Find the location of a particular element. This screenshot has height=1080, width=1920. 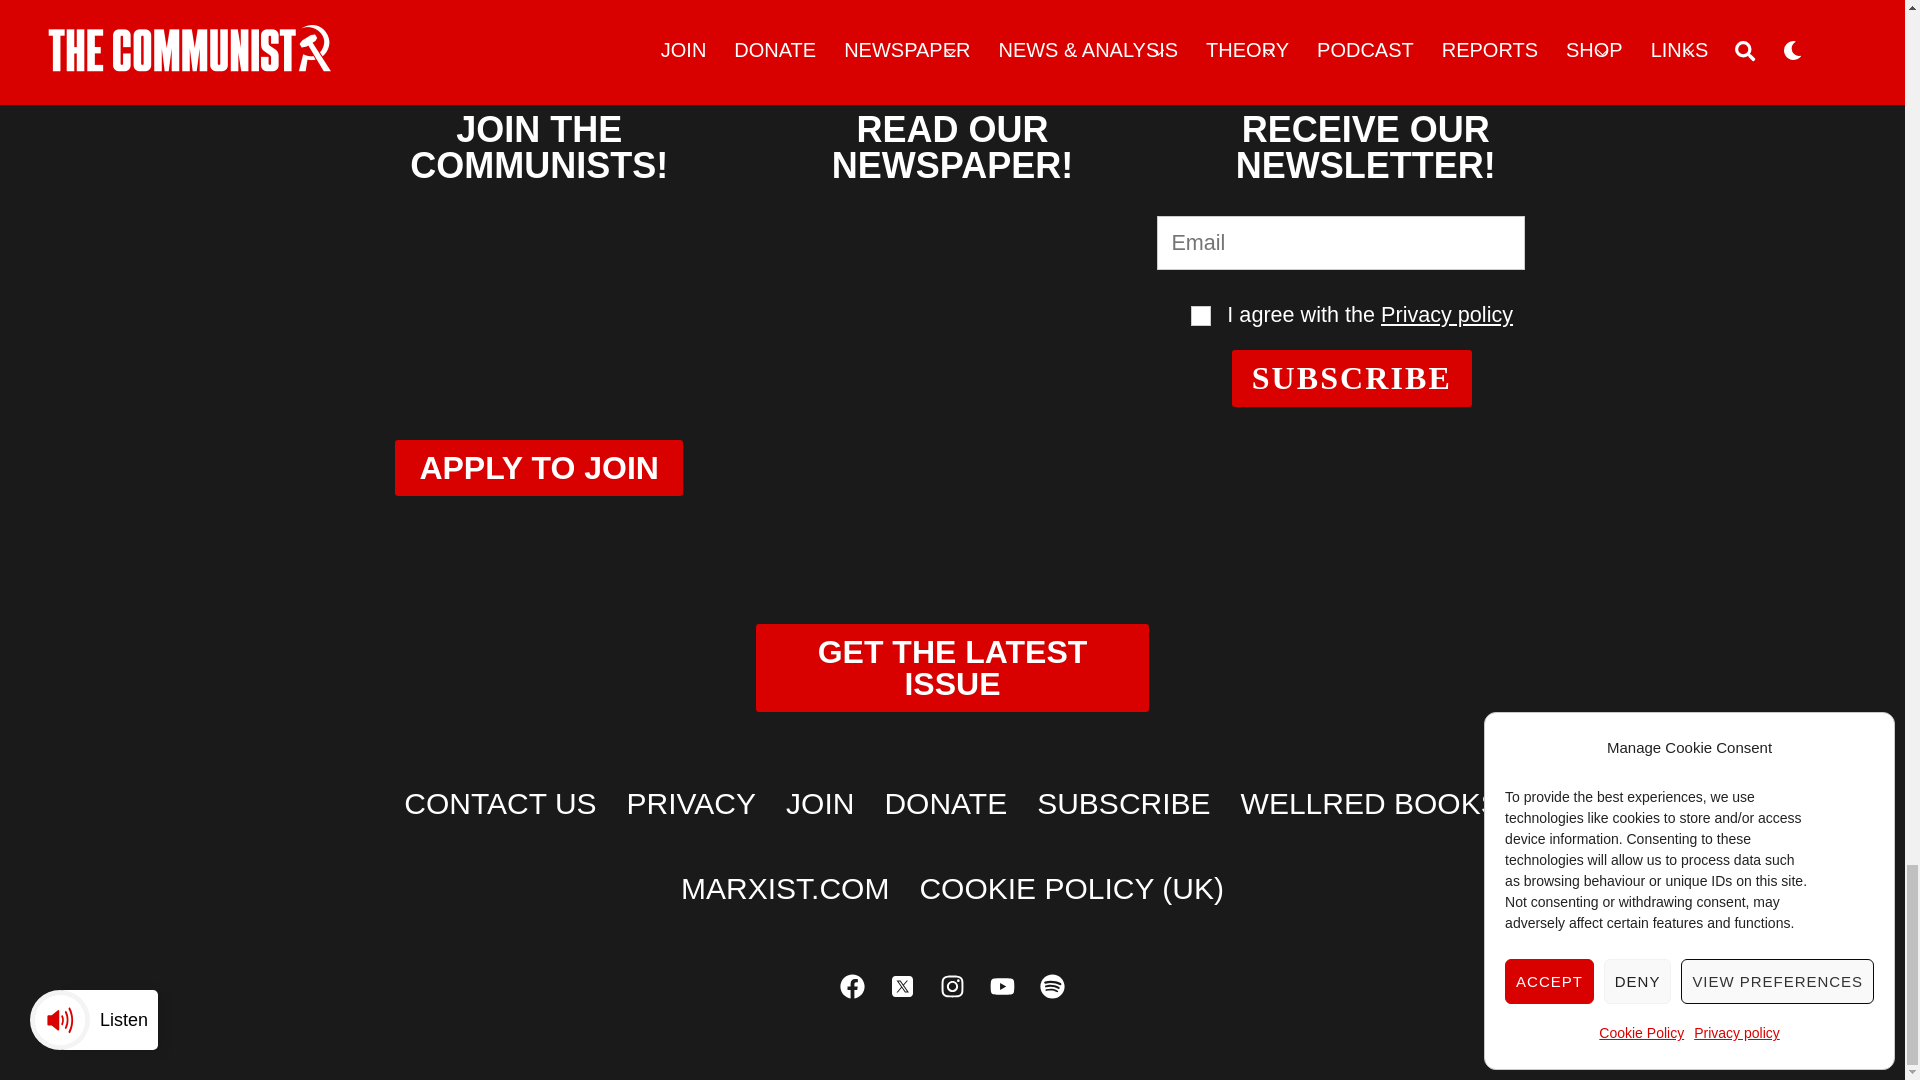

Privacy policy is located at coordinates (1446, 314).